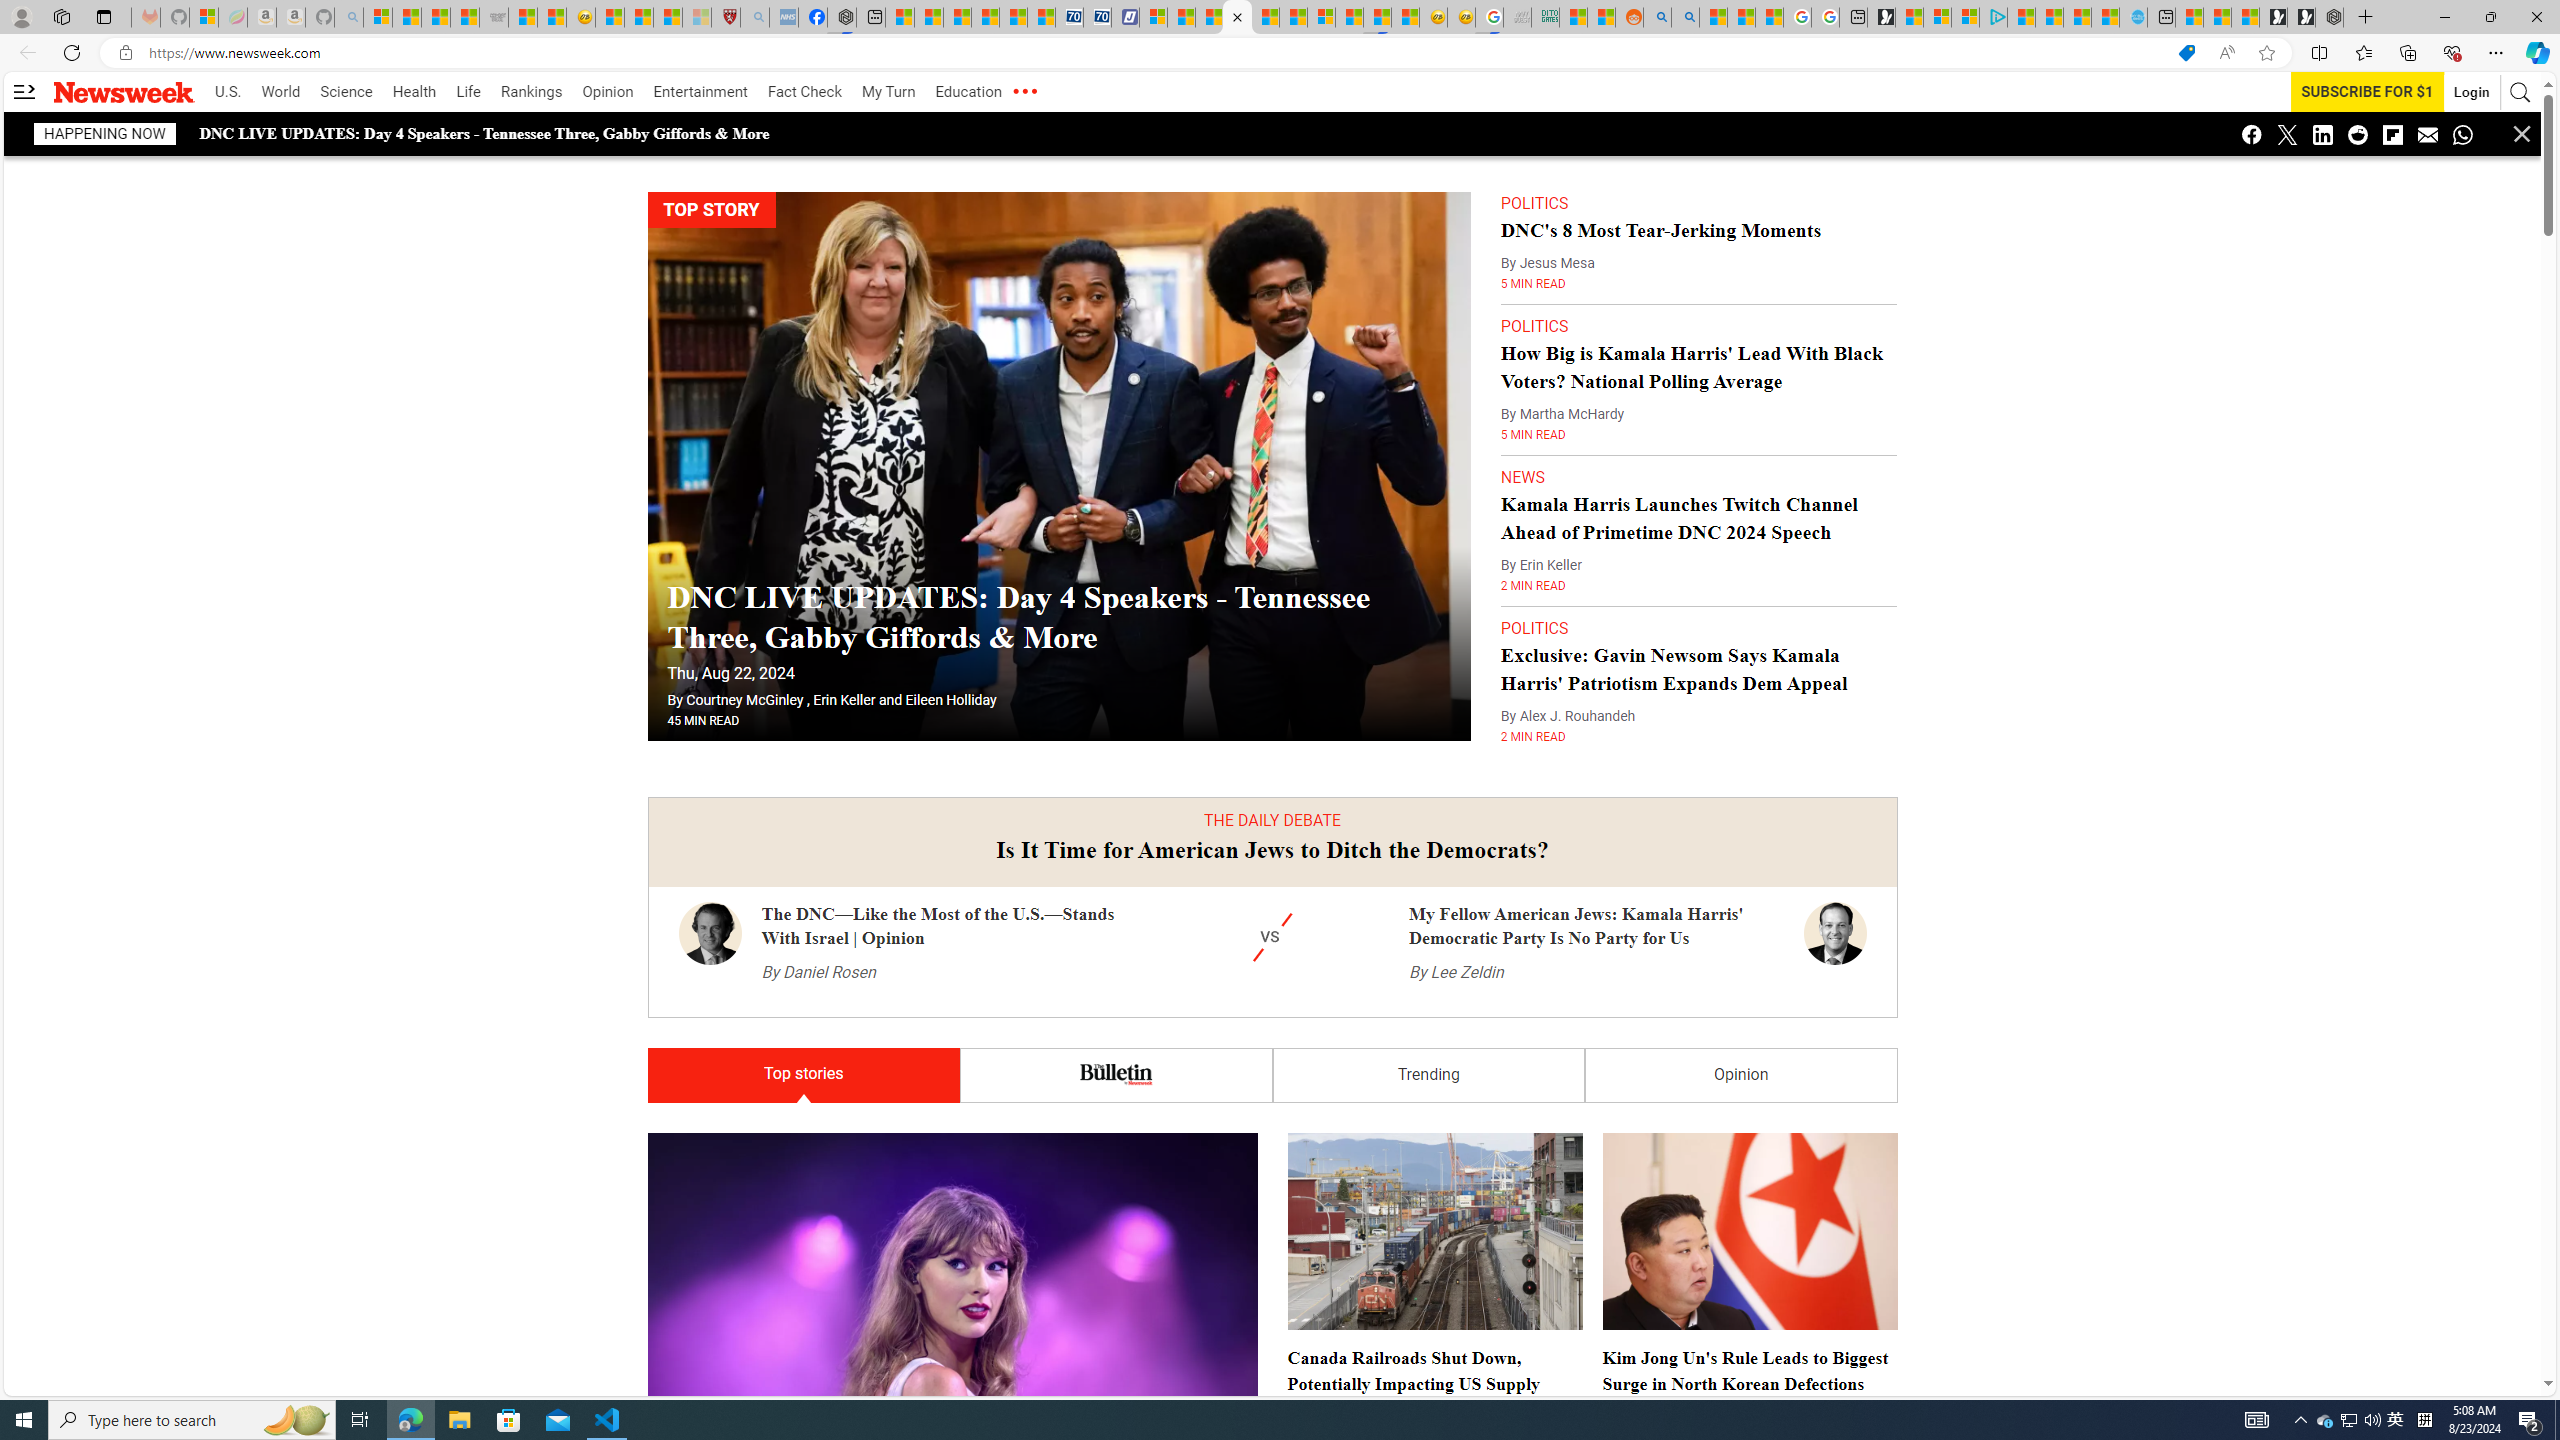 Image resolution: width=2560 pixels, height=1440 pixels. I want to click on Class: icon-twitter, so click(2286, 134).